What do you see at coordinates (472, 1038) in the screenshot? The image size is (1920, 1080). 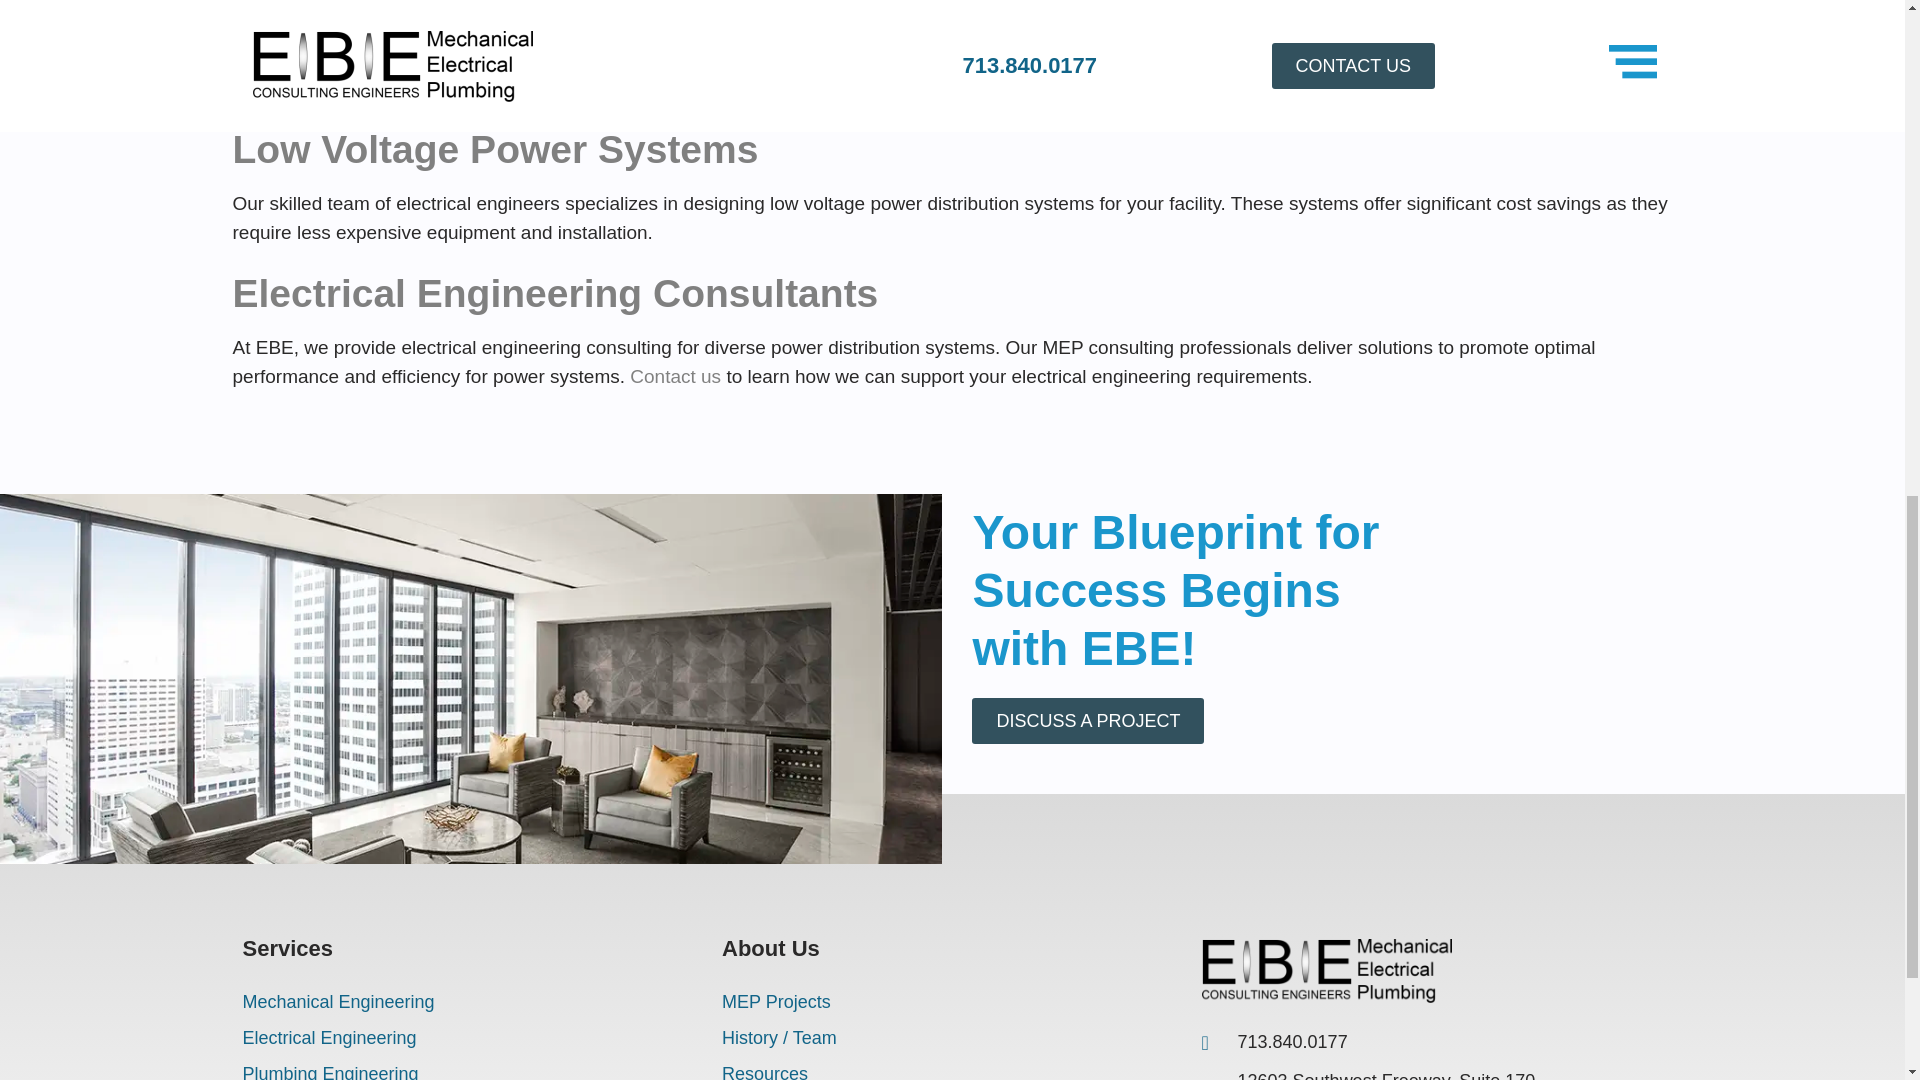 I see `Electrical Engineering` at bounding box center [472, 1038].